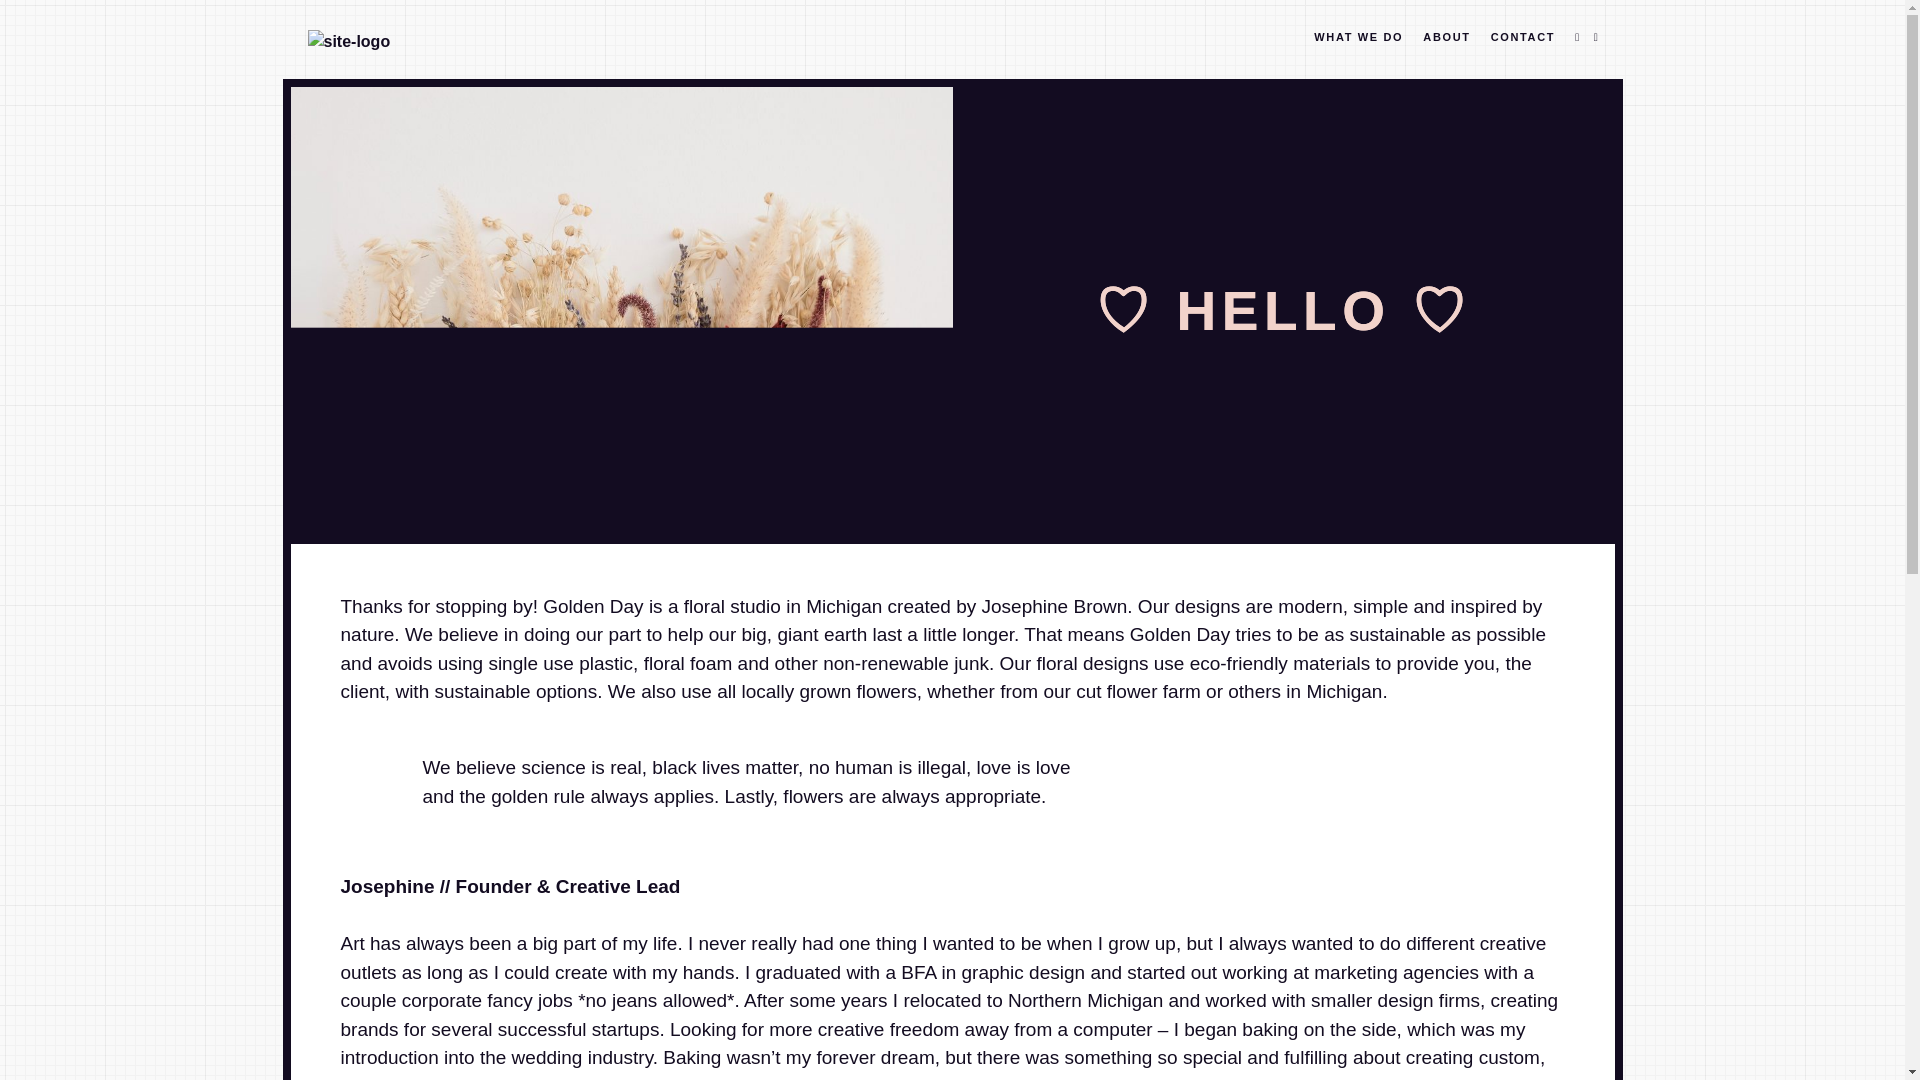 This screenshot has height=1080, width=1920. Describe the element at coordinates (1446, 40) in the screenshot. I see `ABOUT` at that location.